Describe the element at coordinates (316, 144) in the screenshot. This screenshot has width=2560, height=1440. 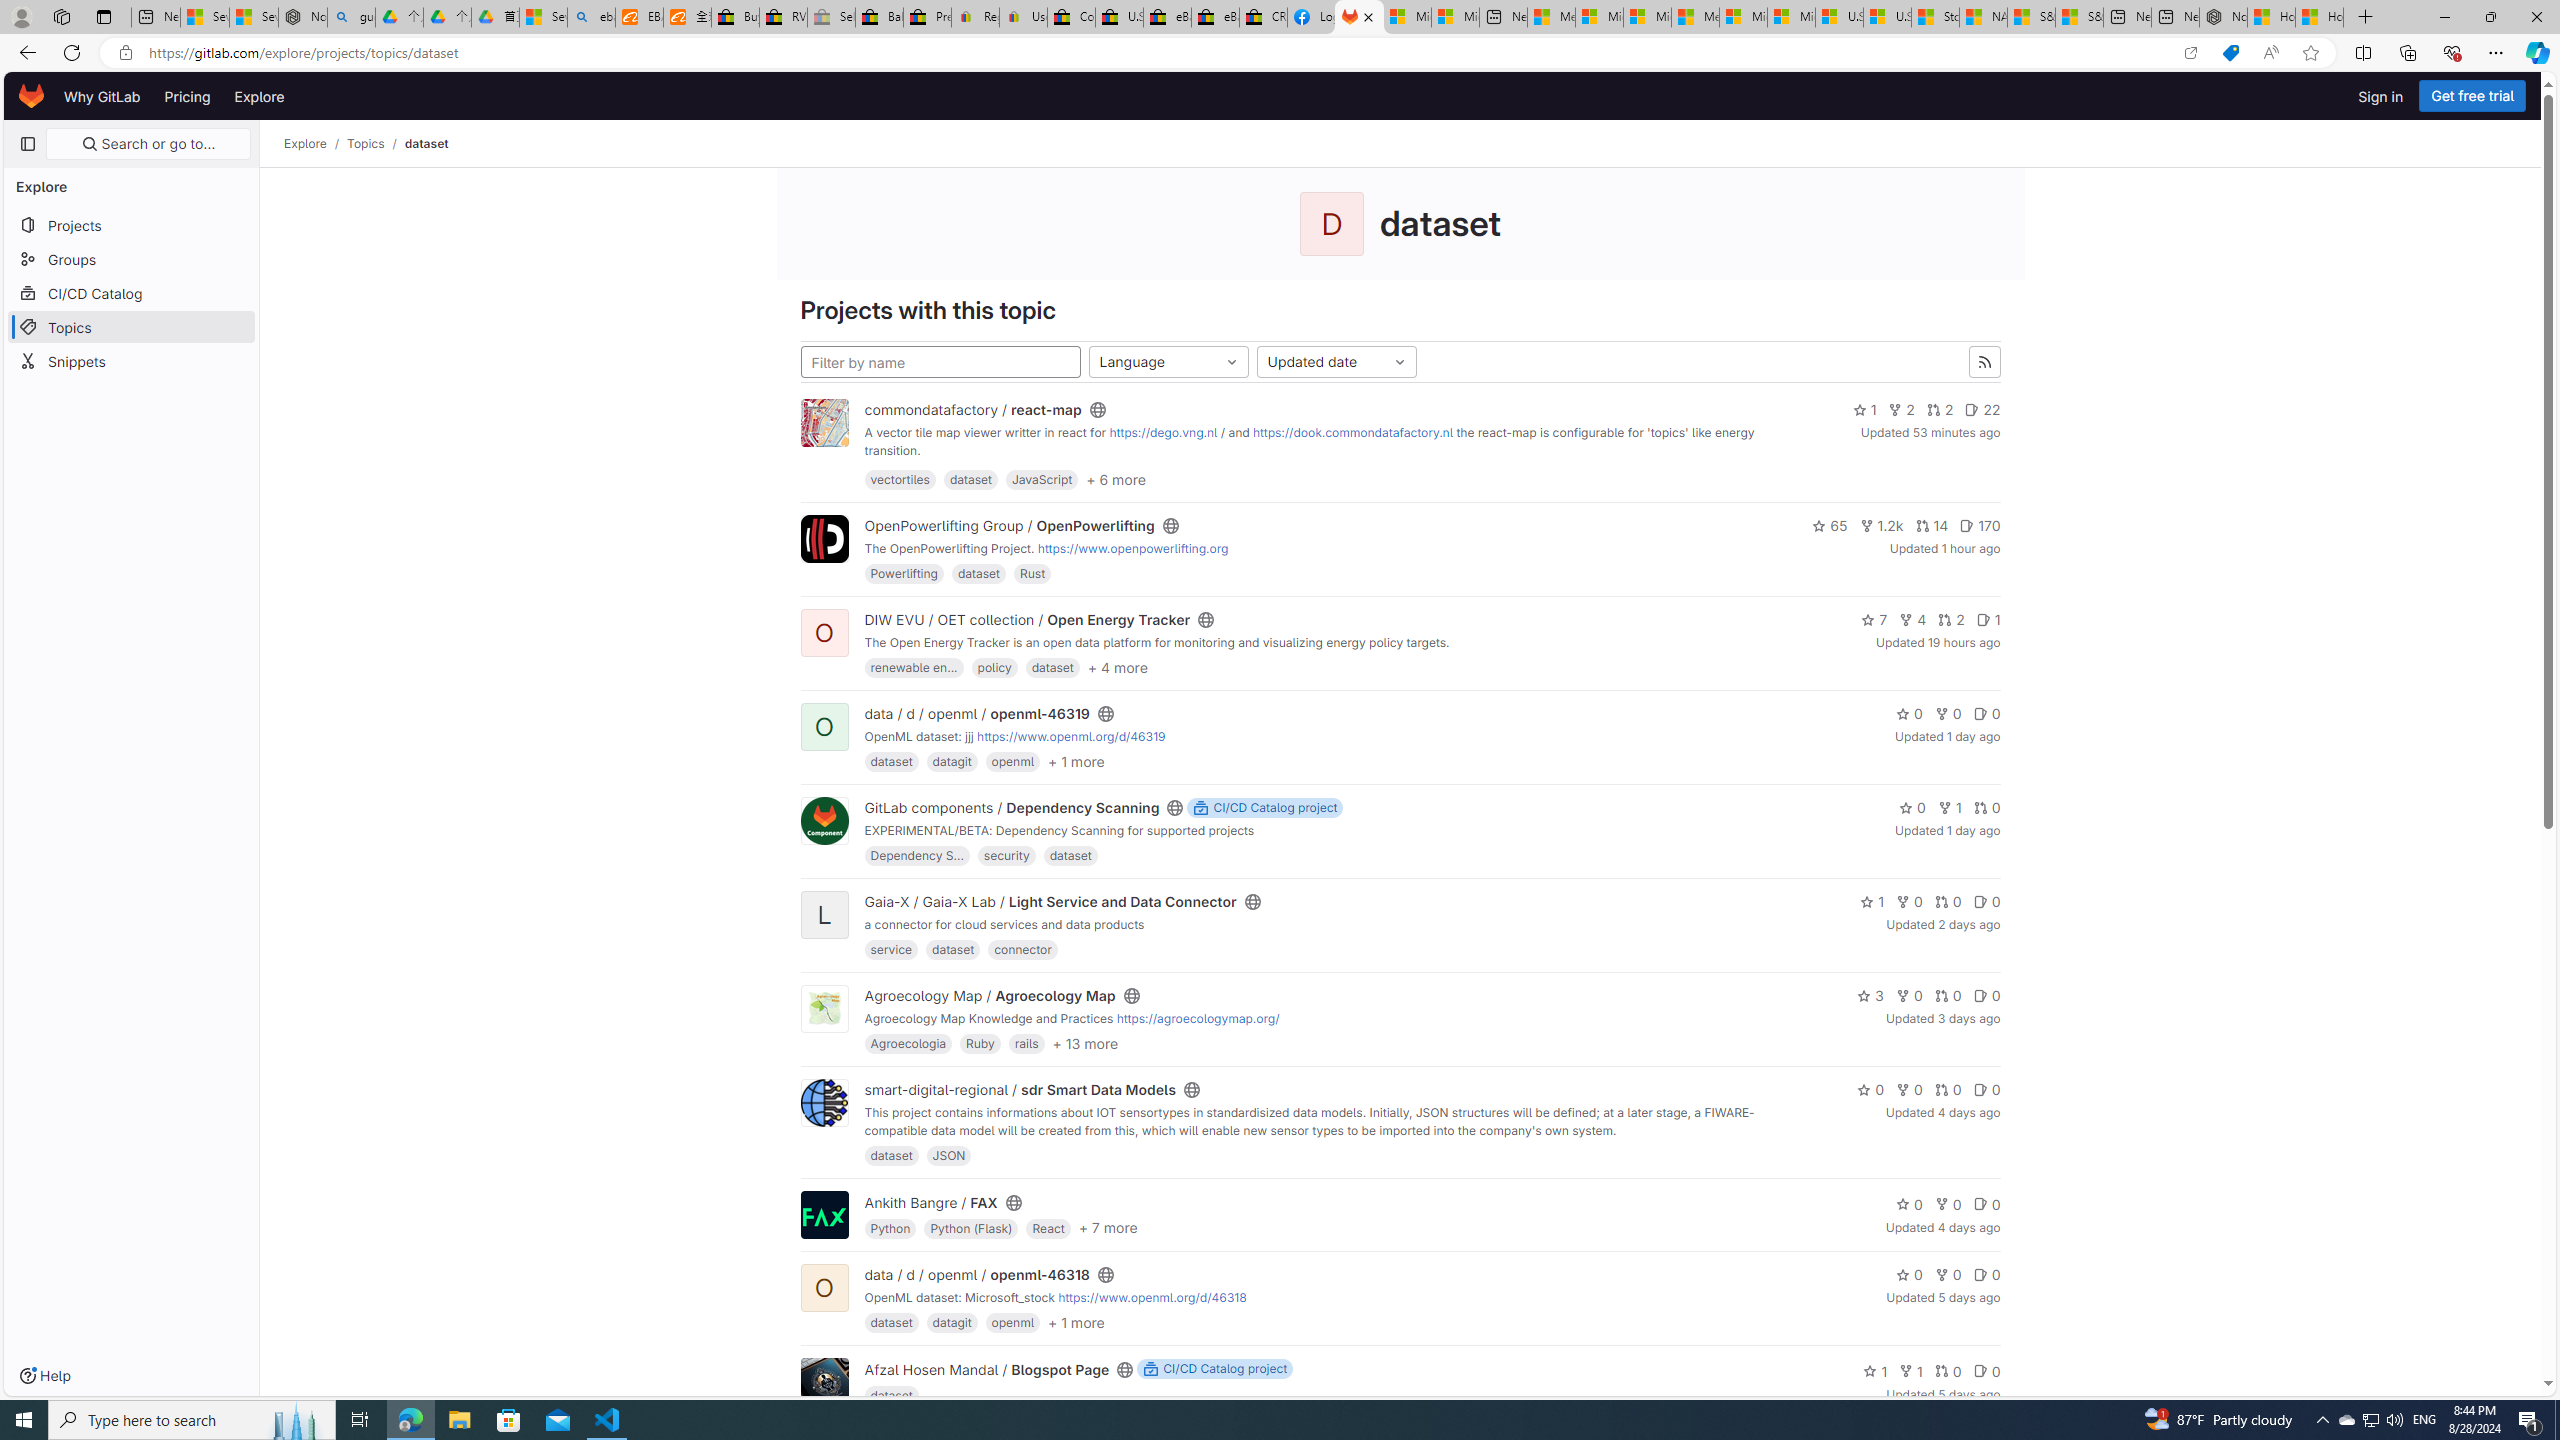
I see `Explore/` at that location.